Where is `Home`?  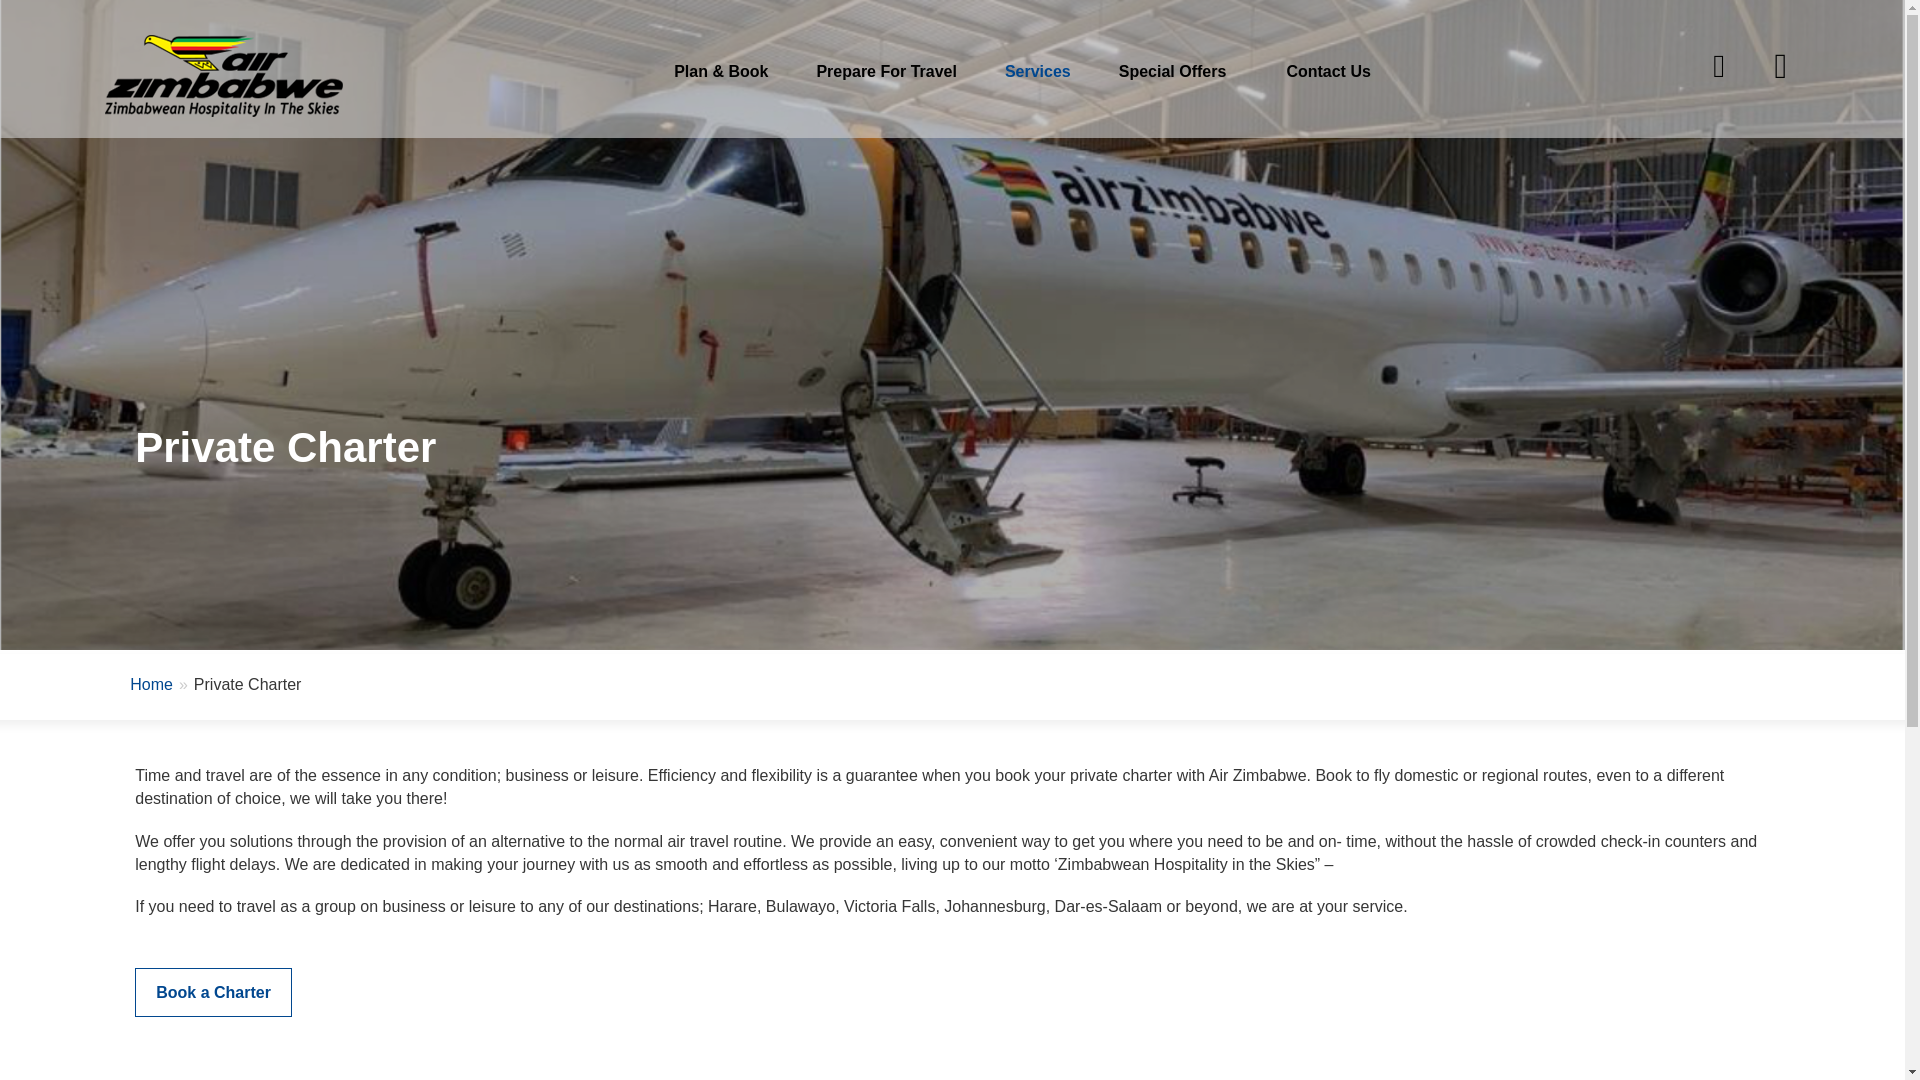
Home is located at coordinates (232, 75).